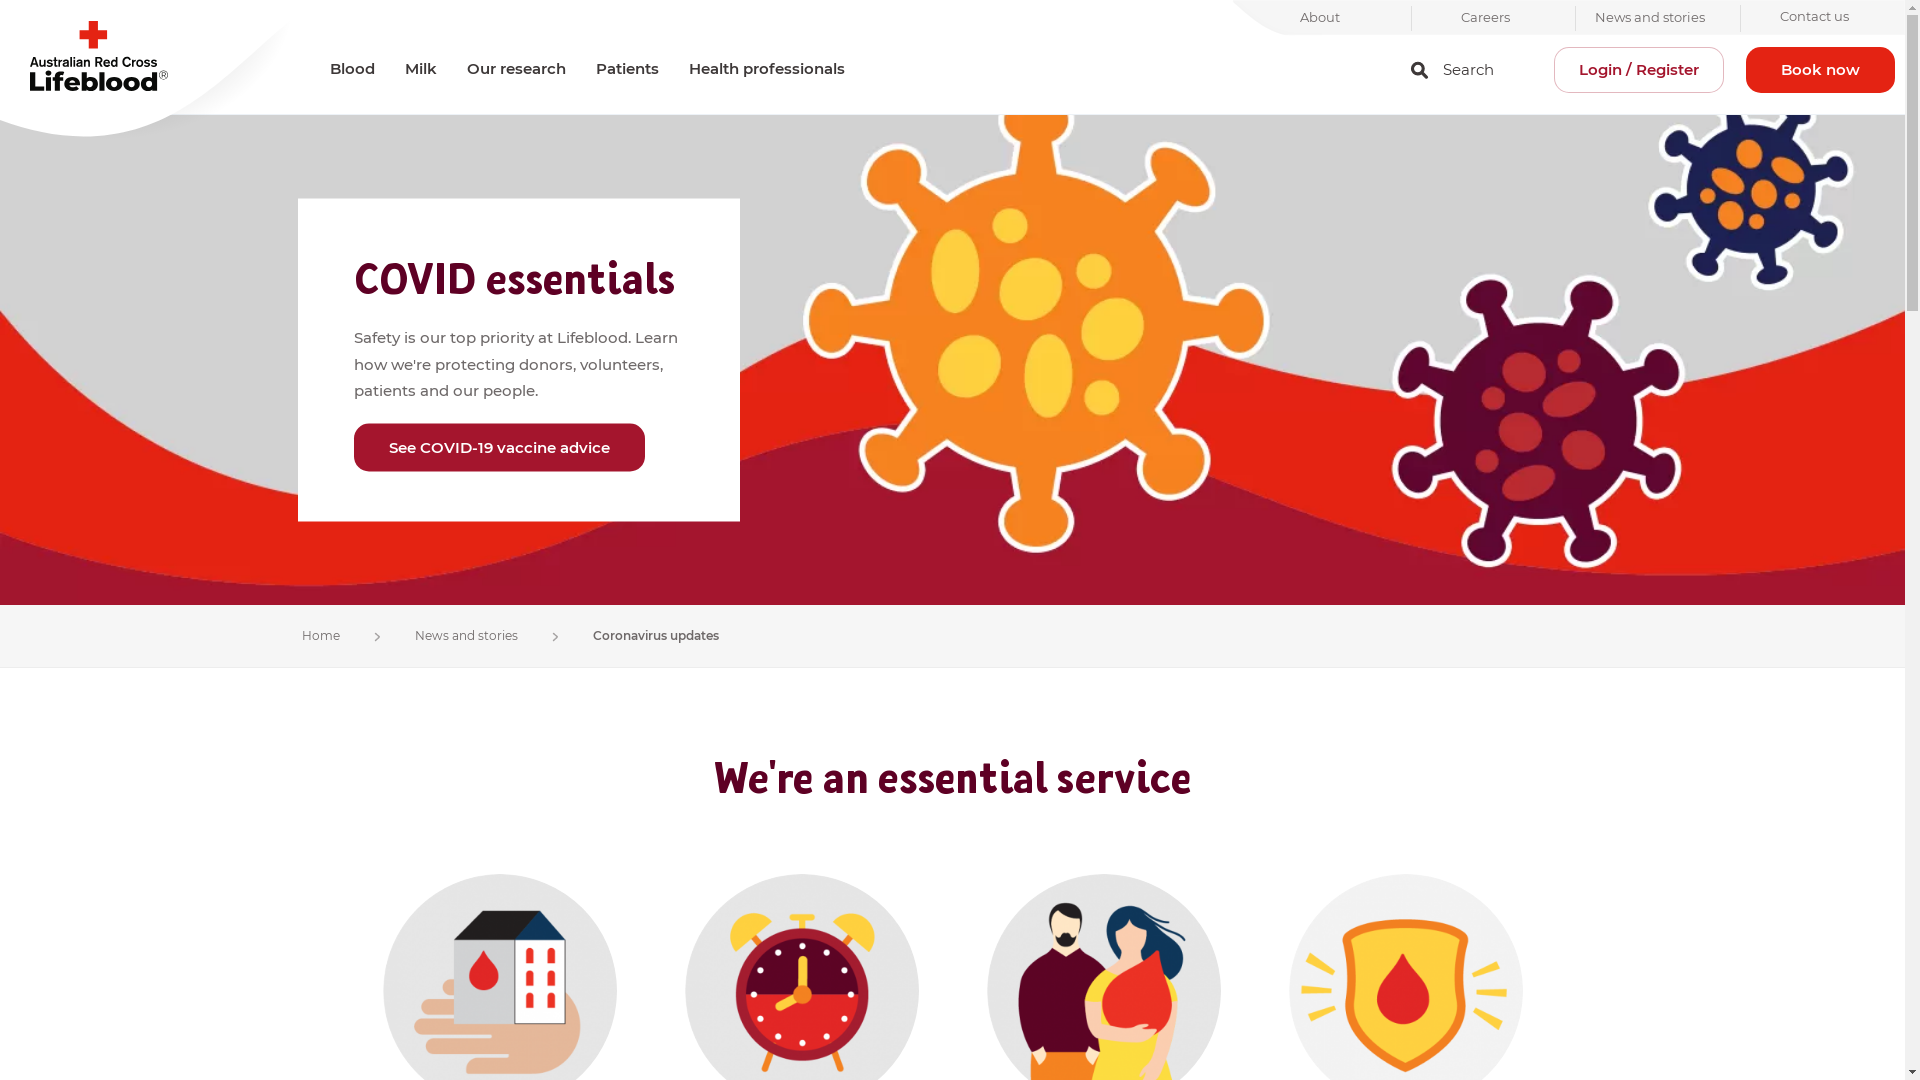 The image size is (1920, 1080). I want to click on Health professionals, so click(767, 69).